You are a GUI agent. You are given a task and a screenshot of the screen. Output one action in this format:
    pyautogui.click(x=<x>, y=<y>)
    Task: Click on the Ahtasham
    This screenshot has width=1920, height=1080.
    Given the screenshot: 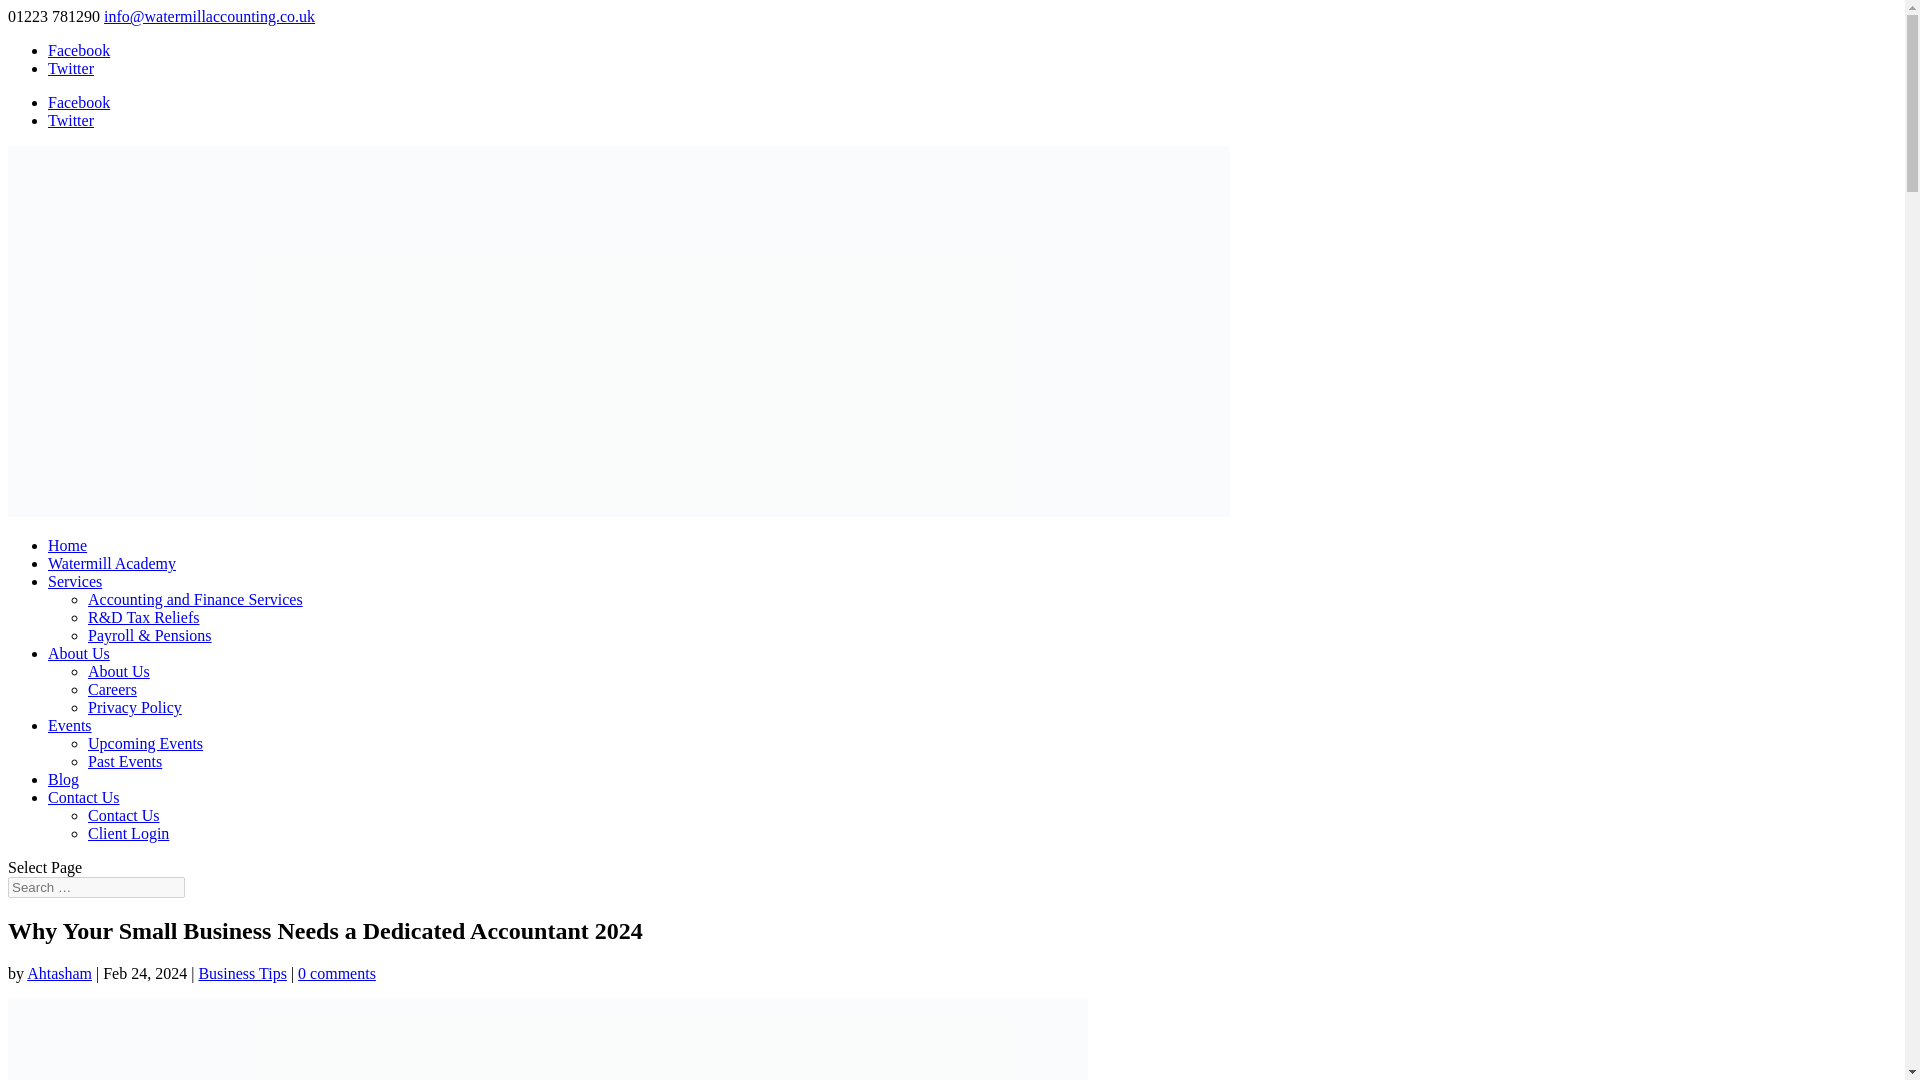 What is the action you would take?
    pyautogui.click(x=59, y=973)
    